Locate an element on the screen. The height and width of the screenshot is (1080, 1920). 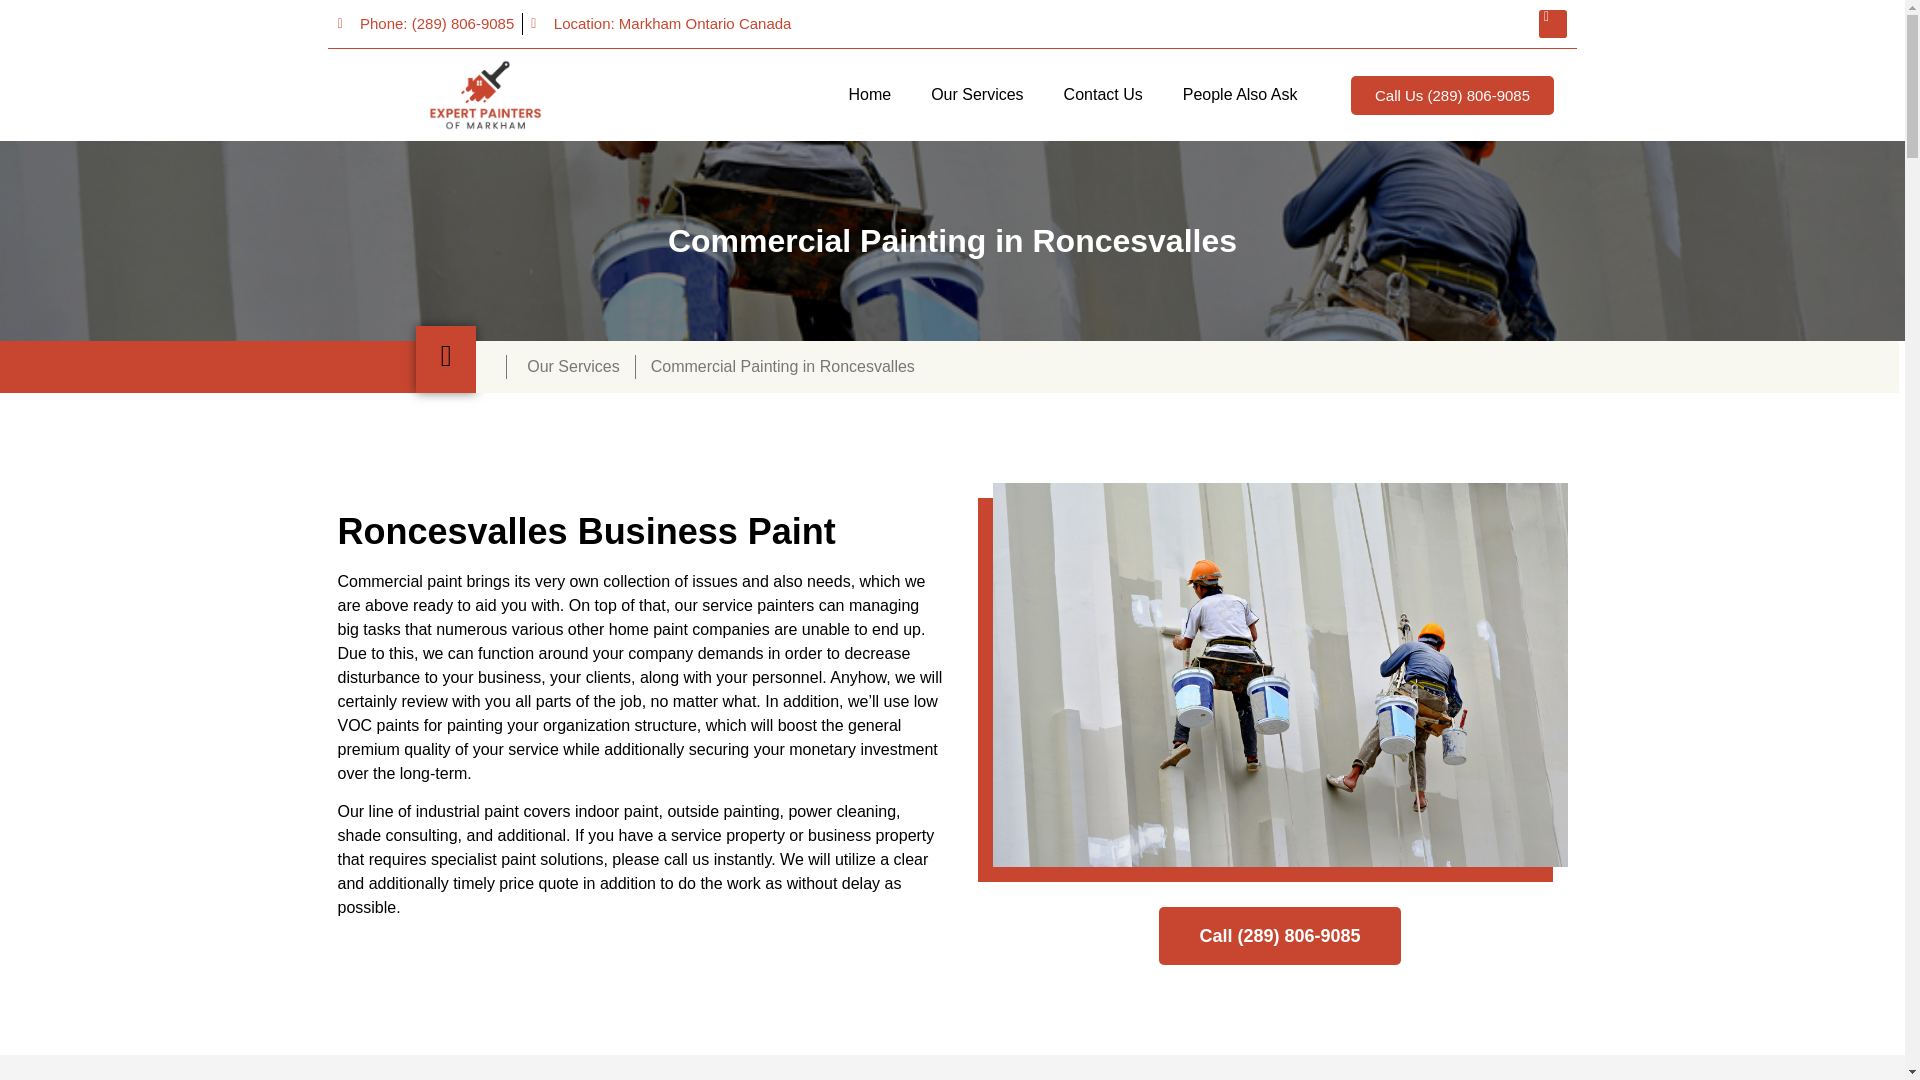
Home is located at coordinates (868, 94).